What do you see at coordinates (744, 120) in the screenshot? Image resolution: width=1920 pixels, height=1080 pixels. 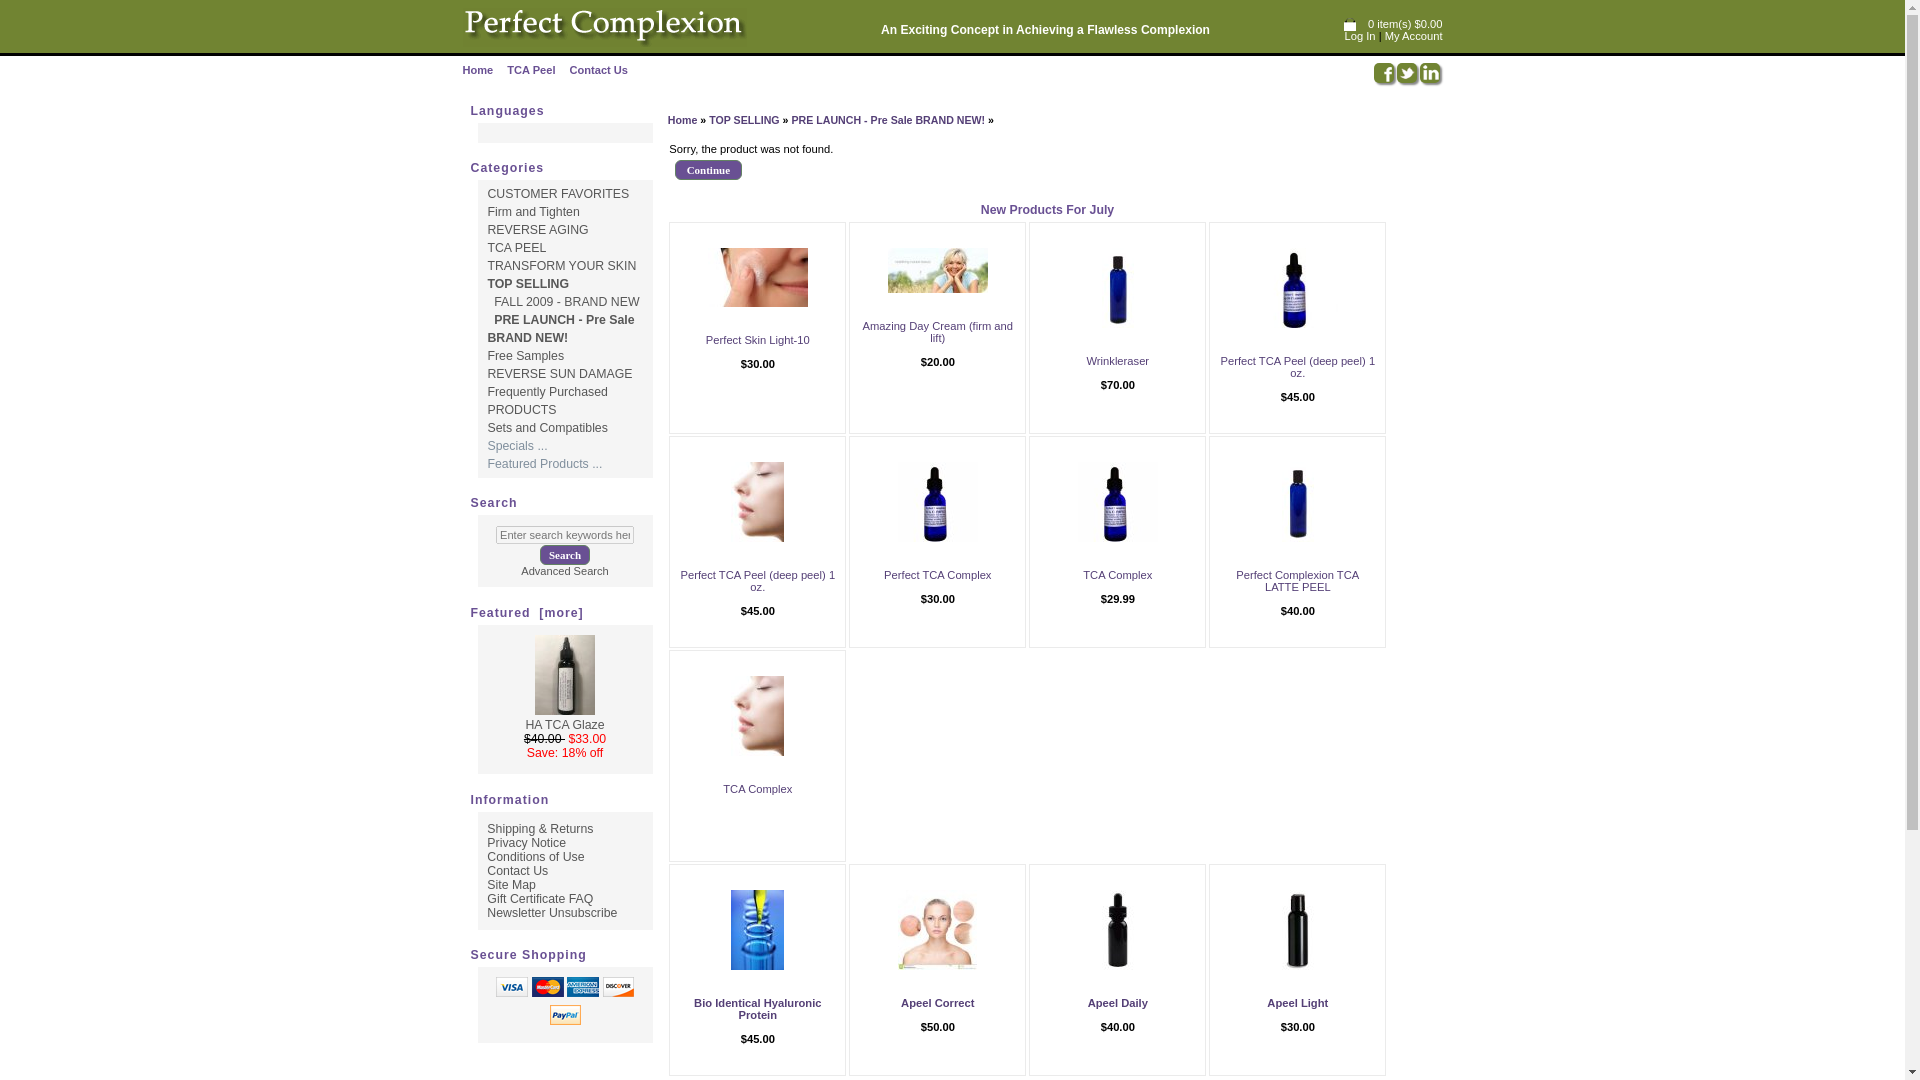 I see `TOP SELLING` at bounding box center [744, 120].